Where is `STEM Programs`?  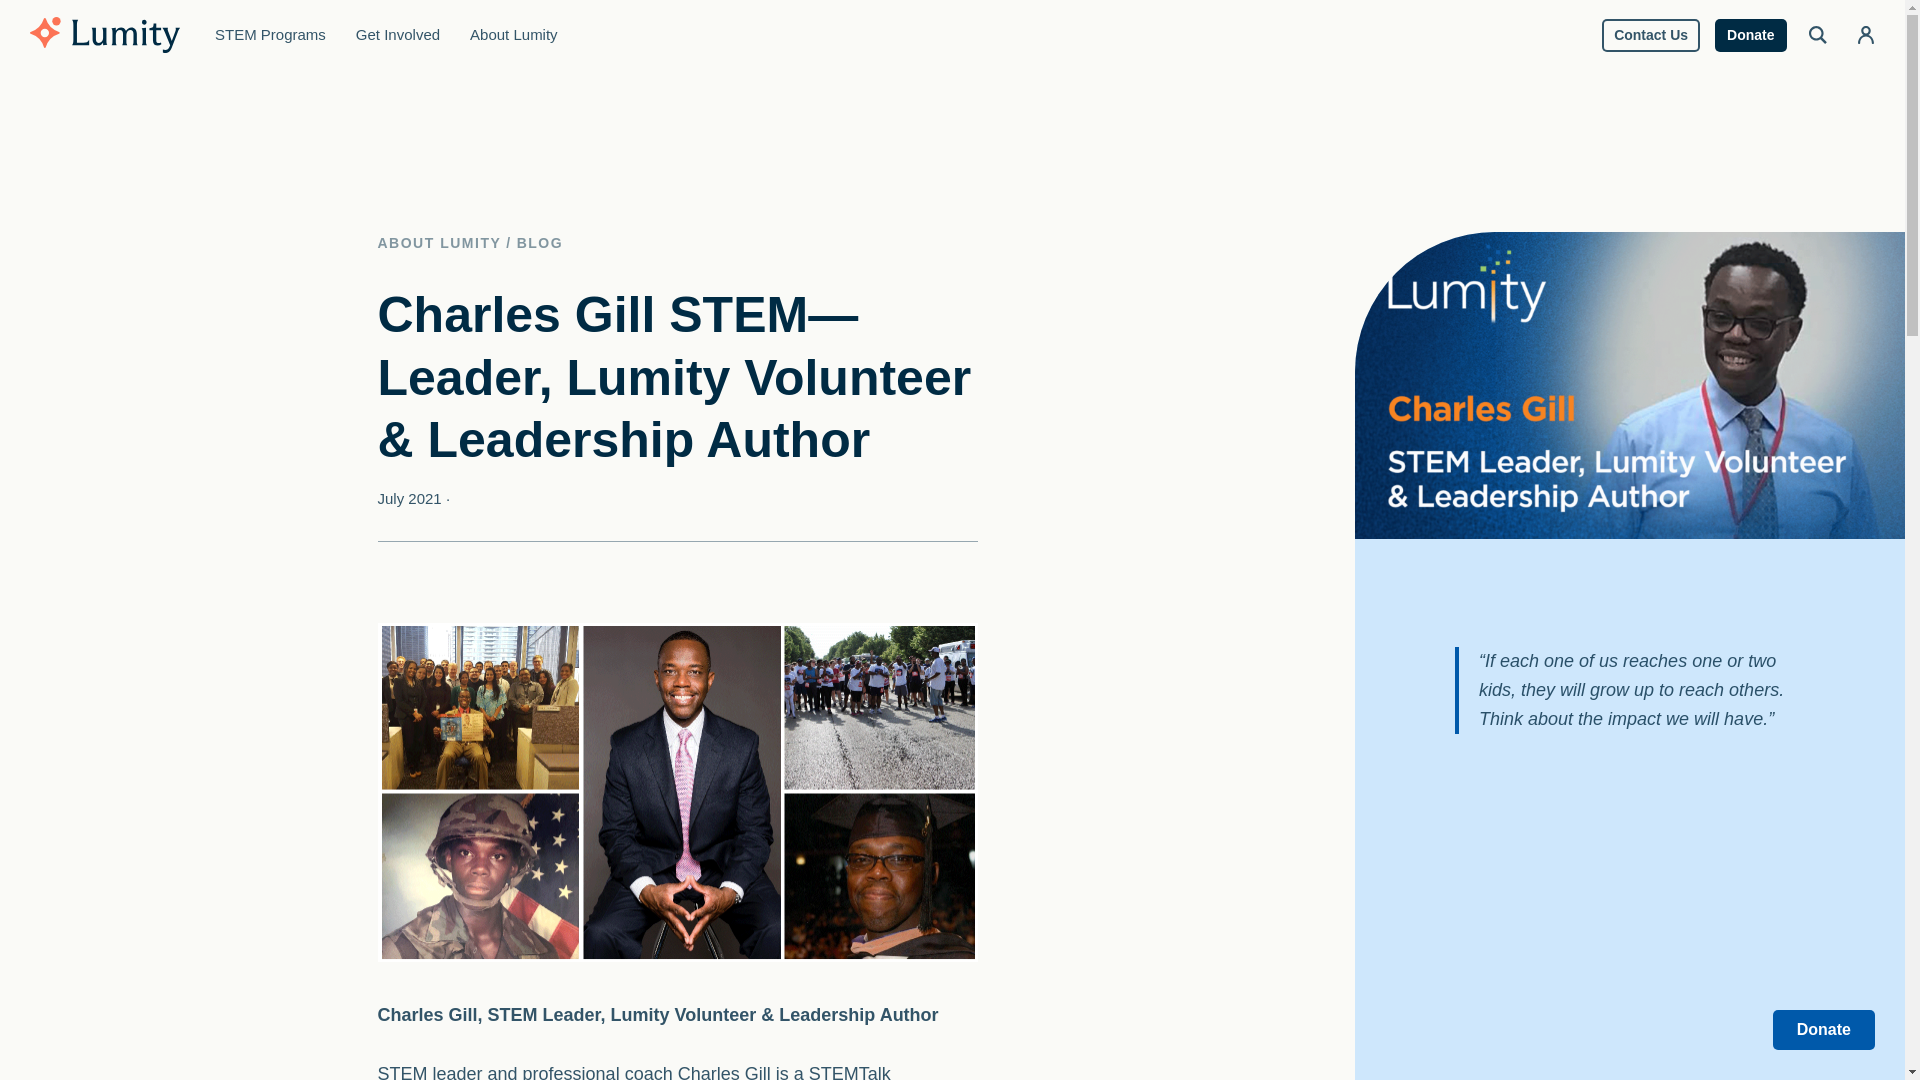 STEM Programs is located at coordinates (270, 35).